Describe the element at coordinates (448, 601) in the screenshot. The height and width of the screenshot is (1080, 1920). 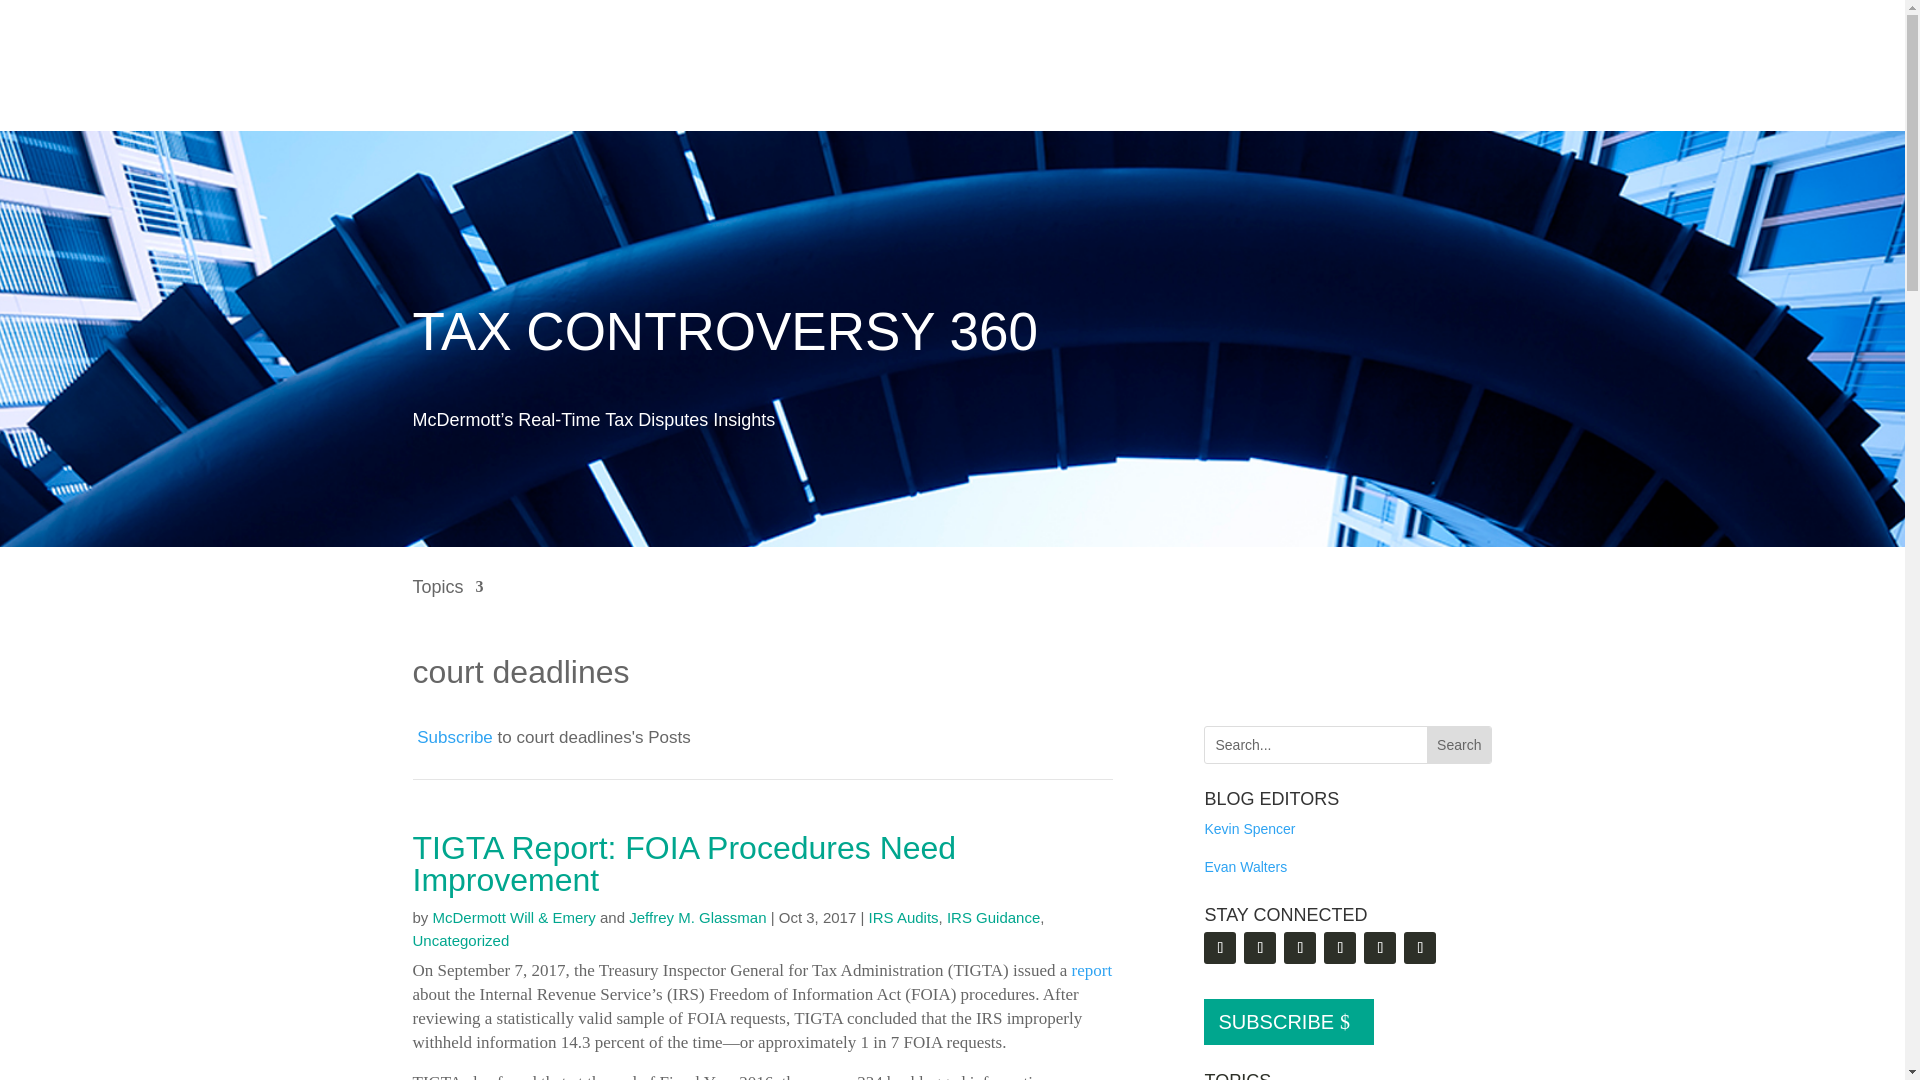
I see `Topics` at that location.